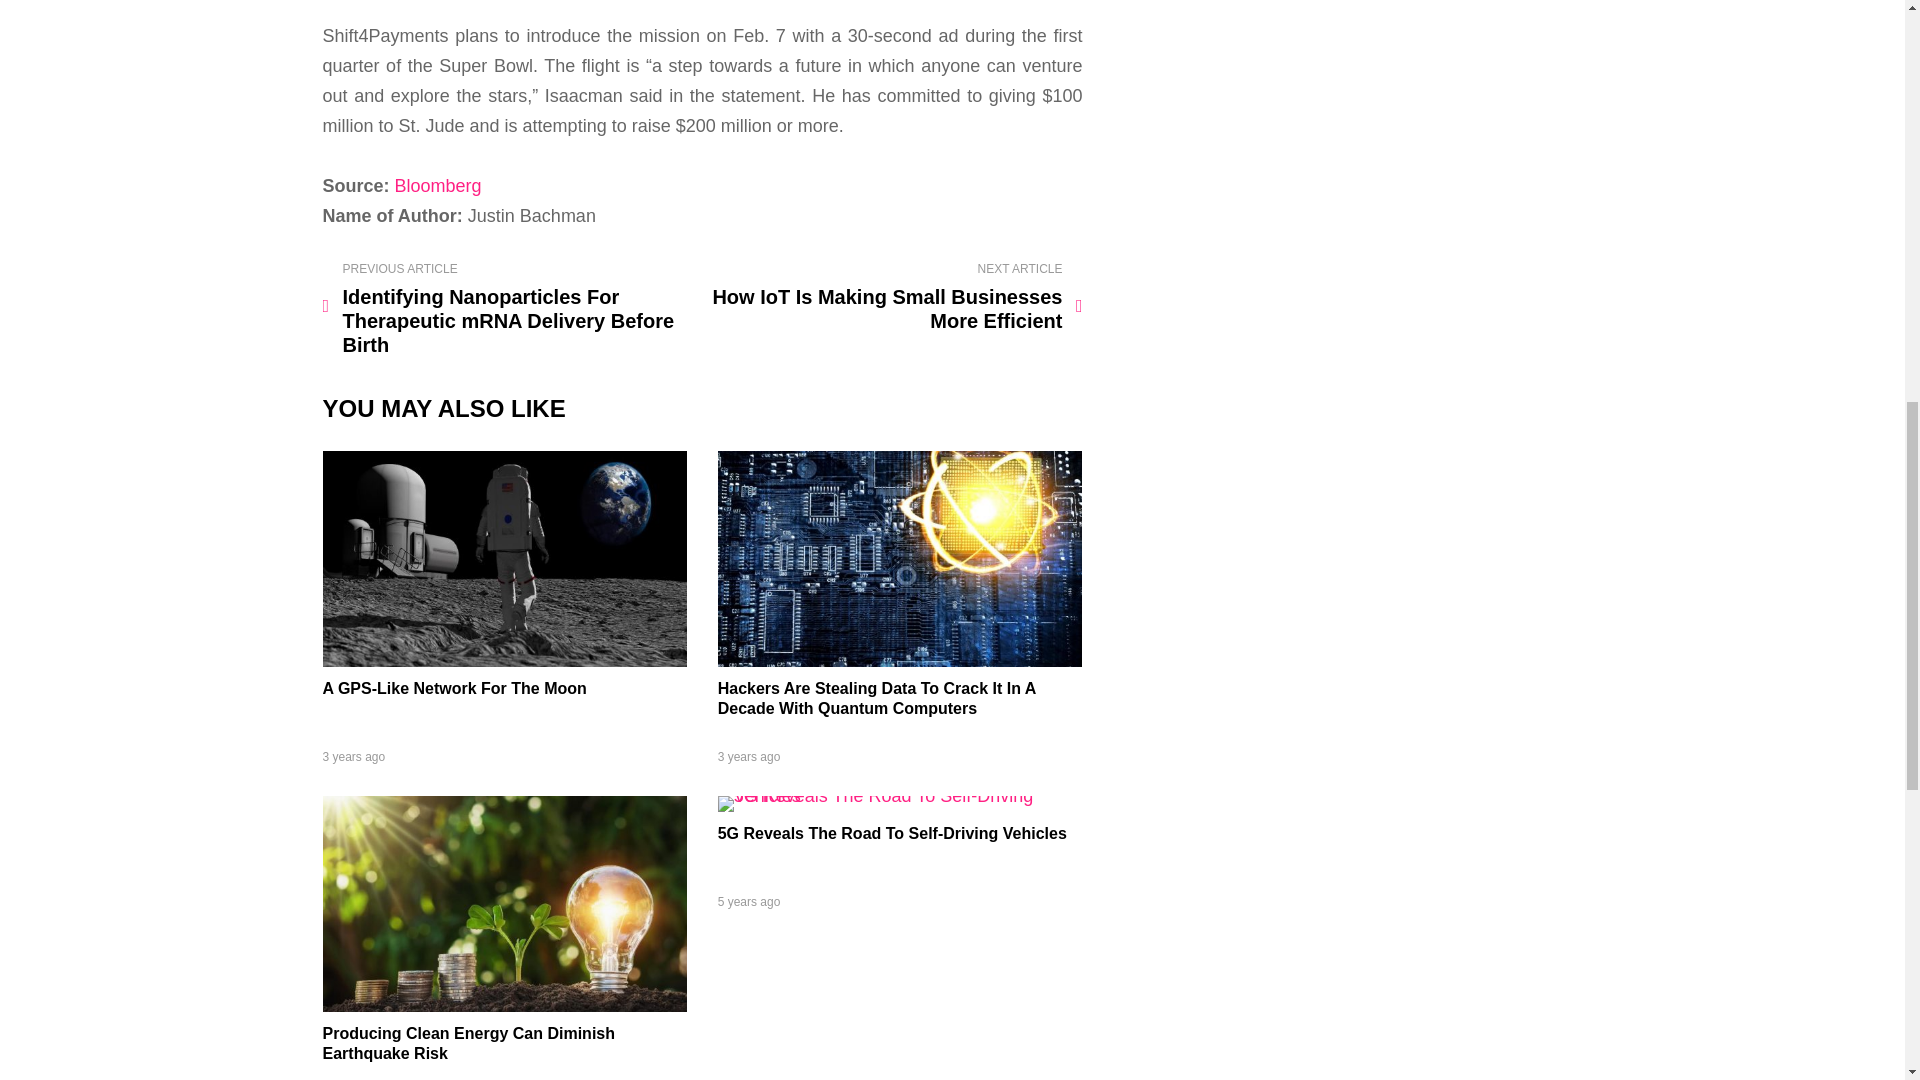 The height and width of the screenshot is (1080, 1920). I want to click on A GPS-Like Network For The Moon, so click(504, 660).